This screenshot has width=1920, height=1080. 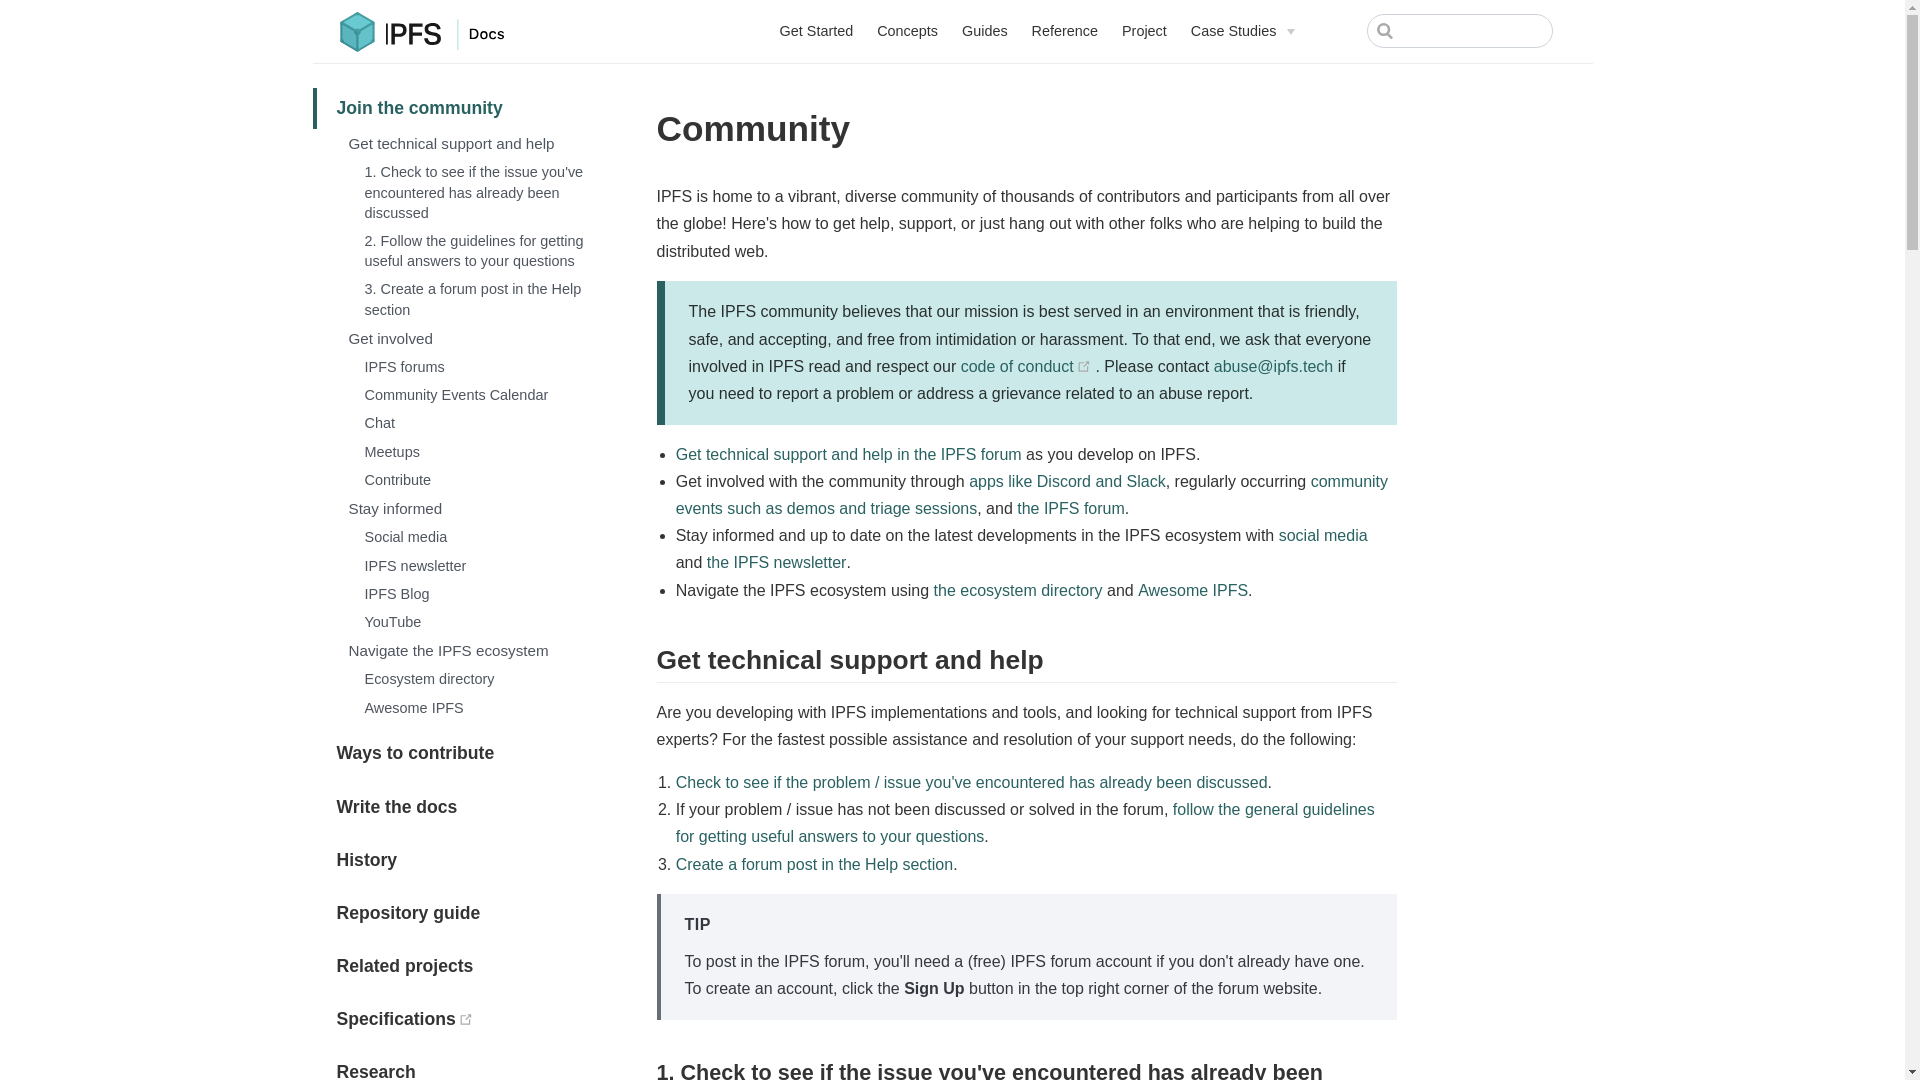 What do you see at coordinates (469, 508) in the screenshot?
I see `Stay informed` at bounding box center [469, 508].